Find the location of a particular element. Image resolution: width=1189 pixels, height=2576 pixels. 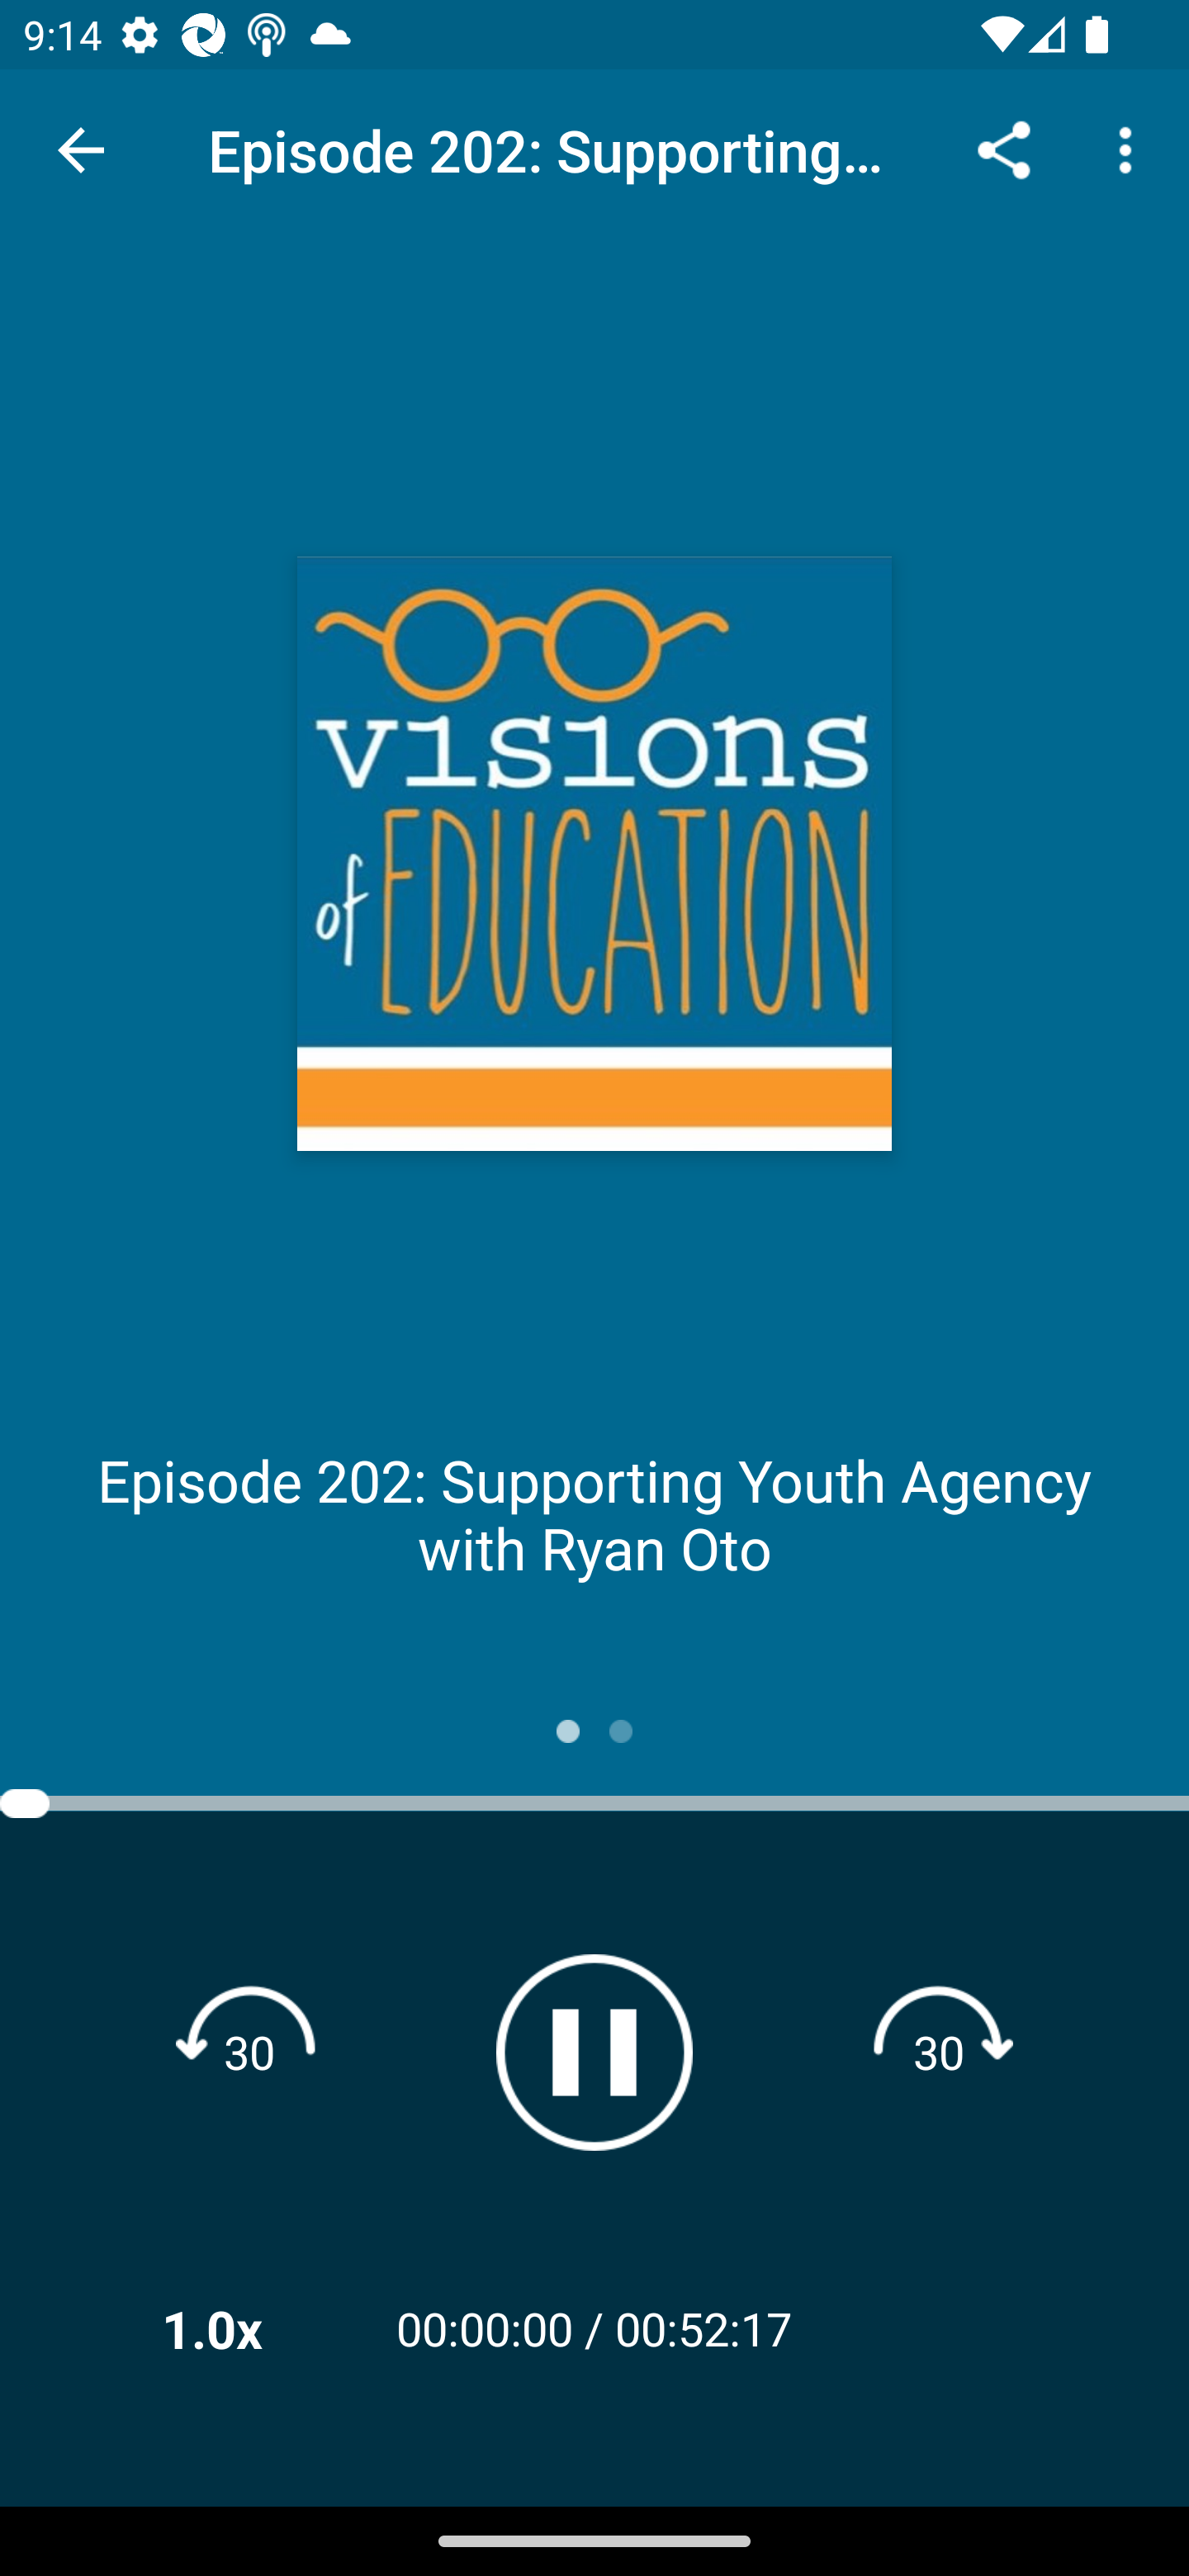

Fast forward is located at coordinates (939, 2051).